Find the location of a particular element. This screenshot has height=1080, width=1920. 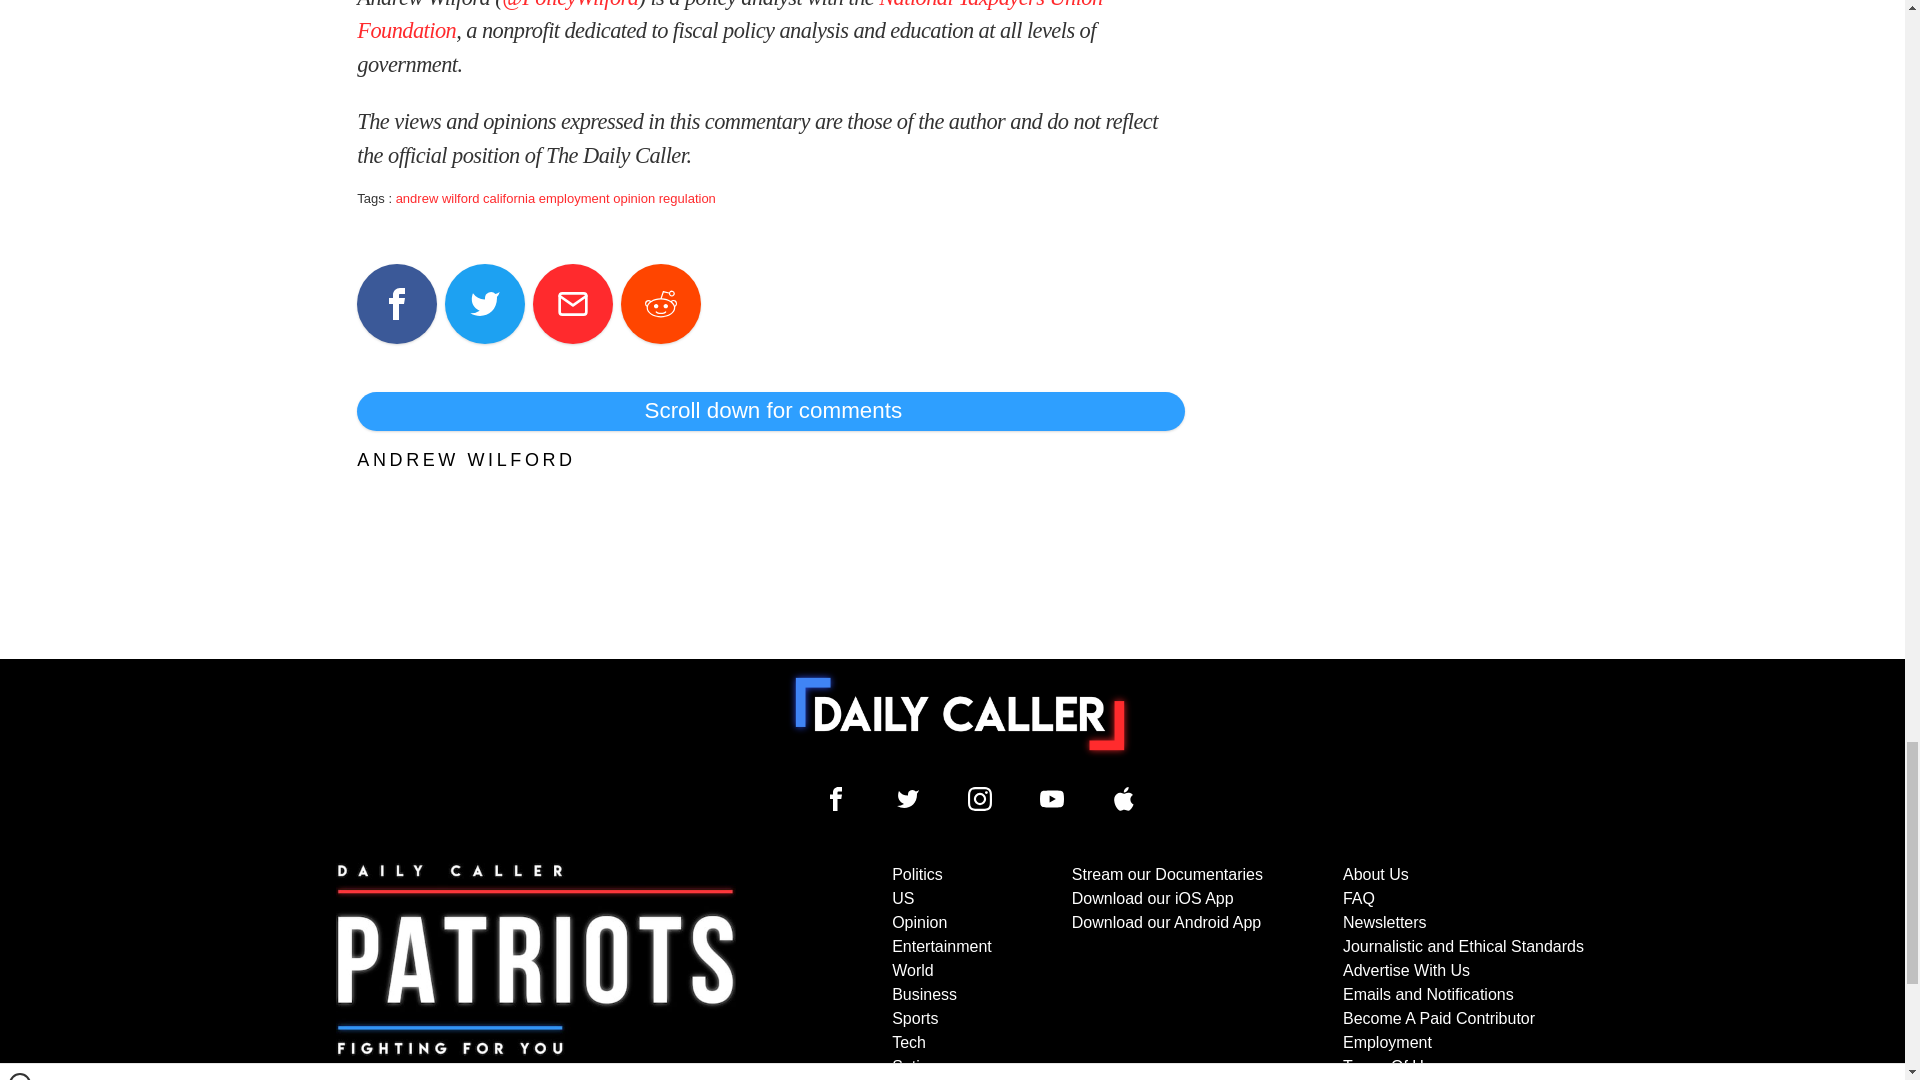

Scroll down for comments is located at coordinates (770, 410).